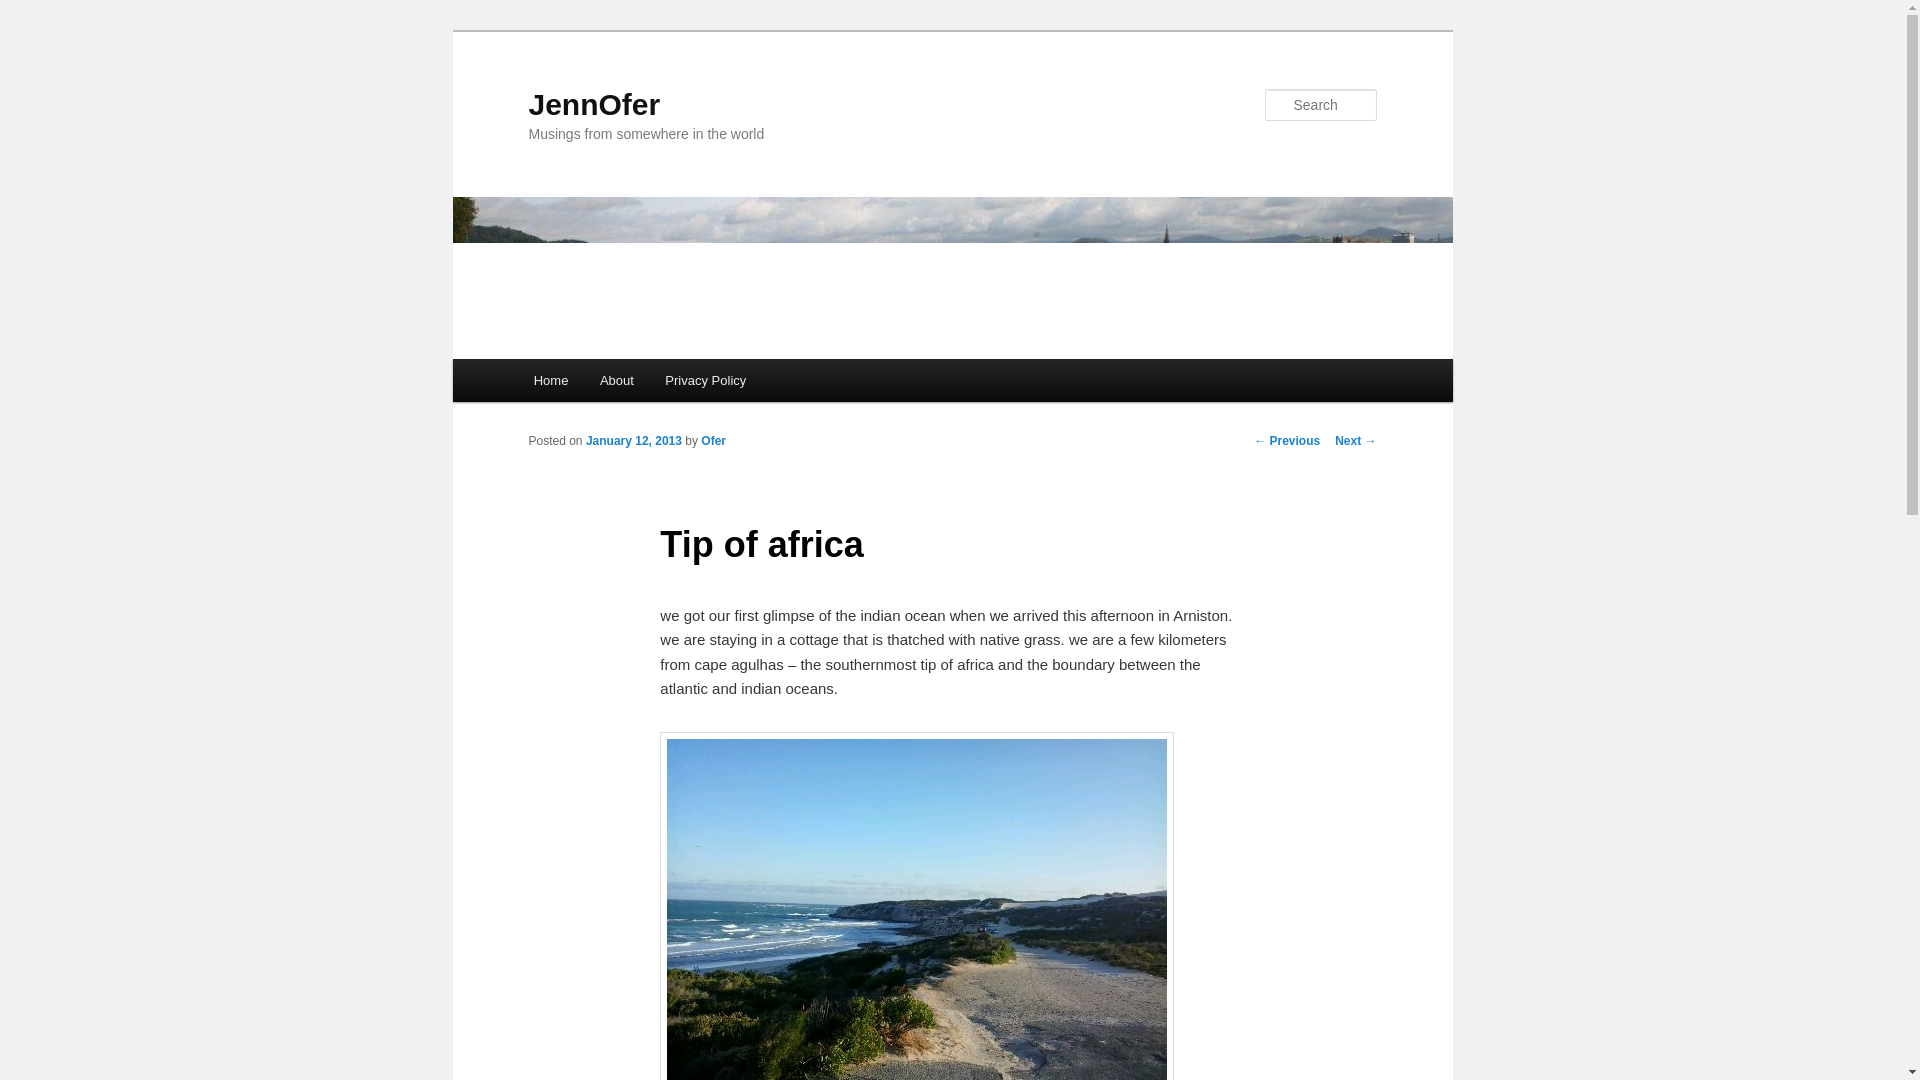 Image resolution: width=1920 pixels, height=1080 pixels. I want to click on Home, so click(550, 380).